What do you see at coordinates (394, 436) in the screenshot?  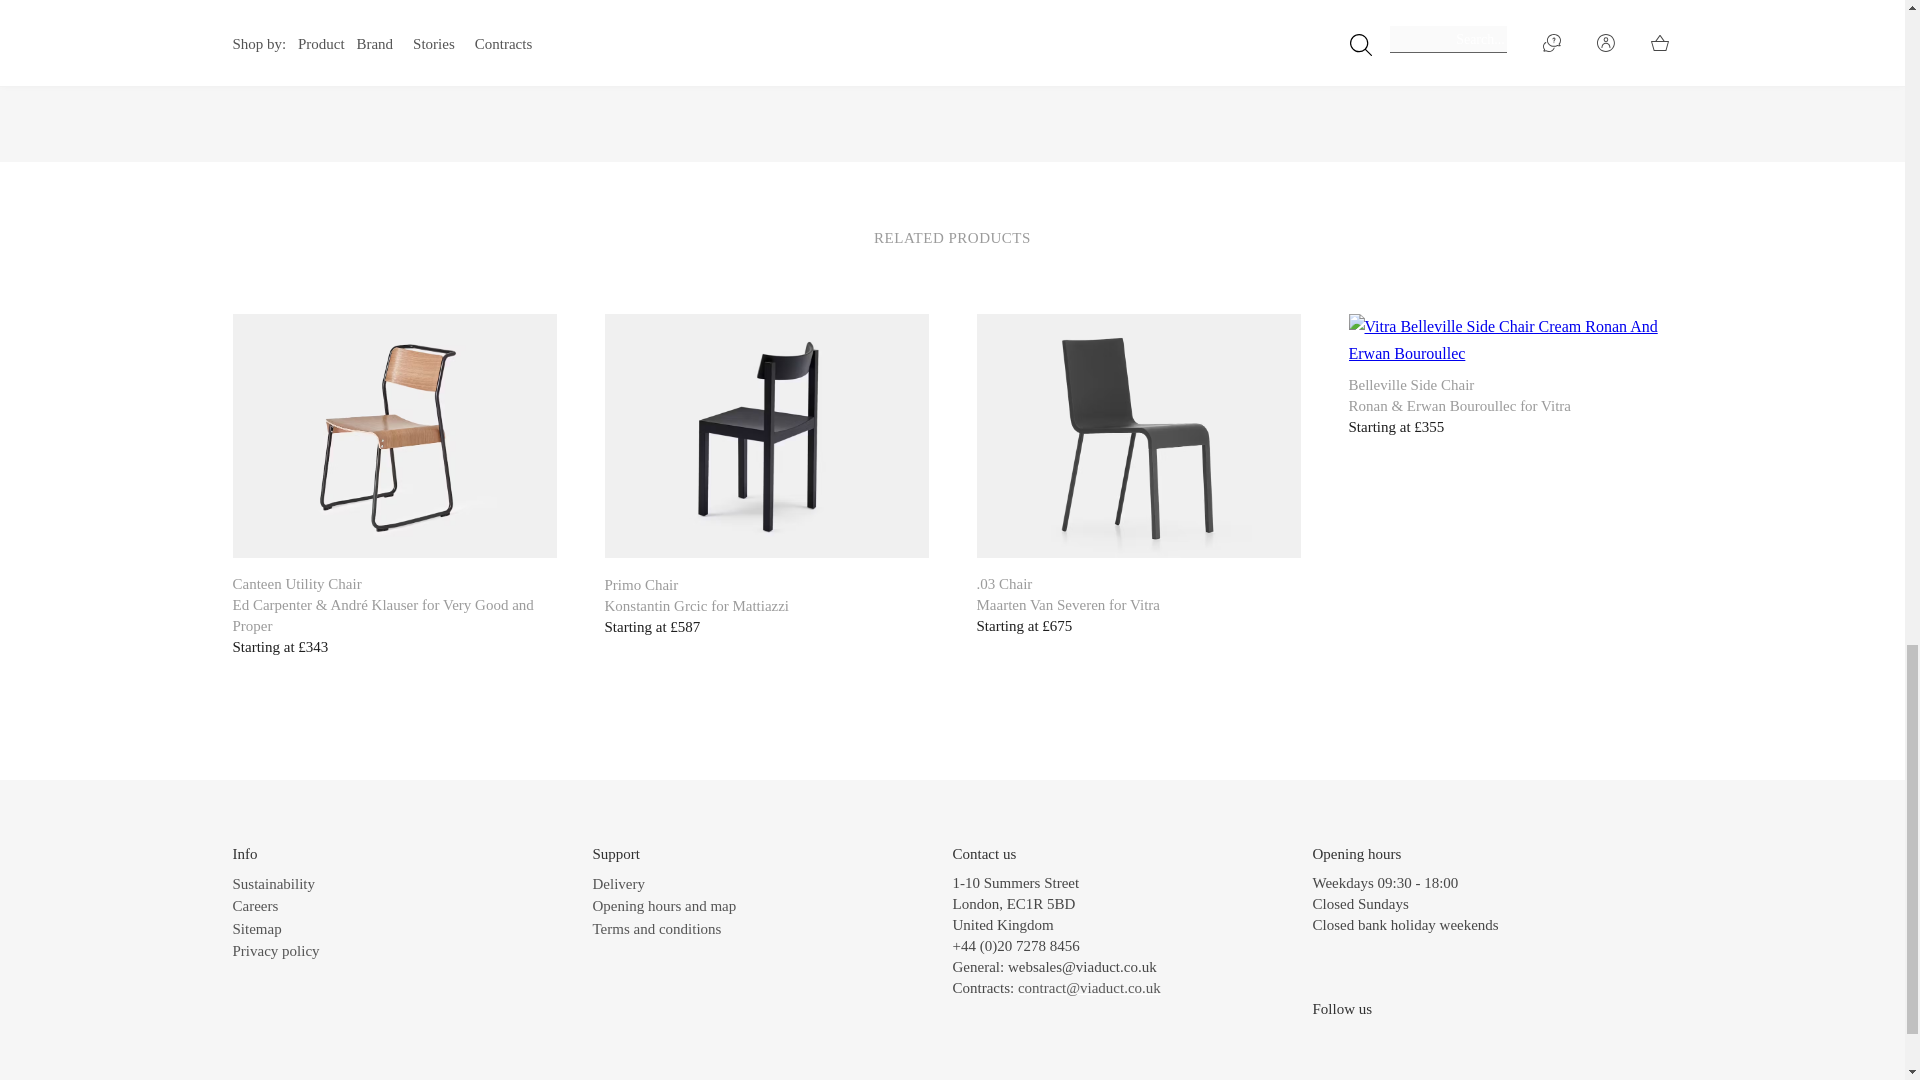 I see `Very Good And Proper Canteen Utility Chair Klauser Carpenter` at bounding box center [394, 436].